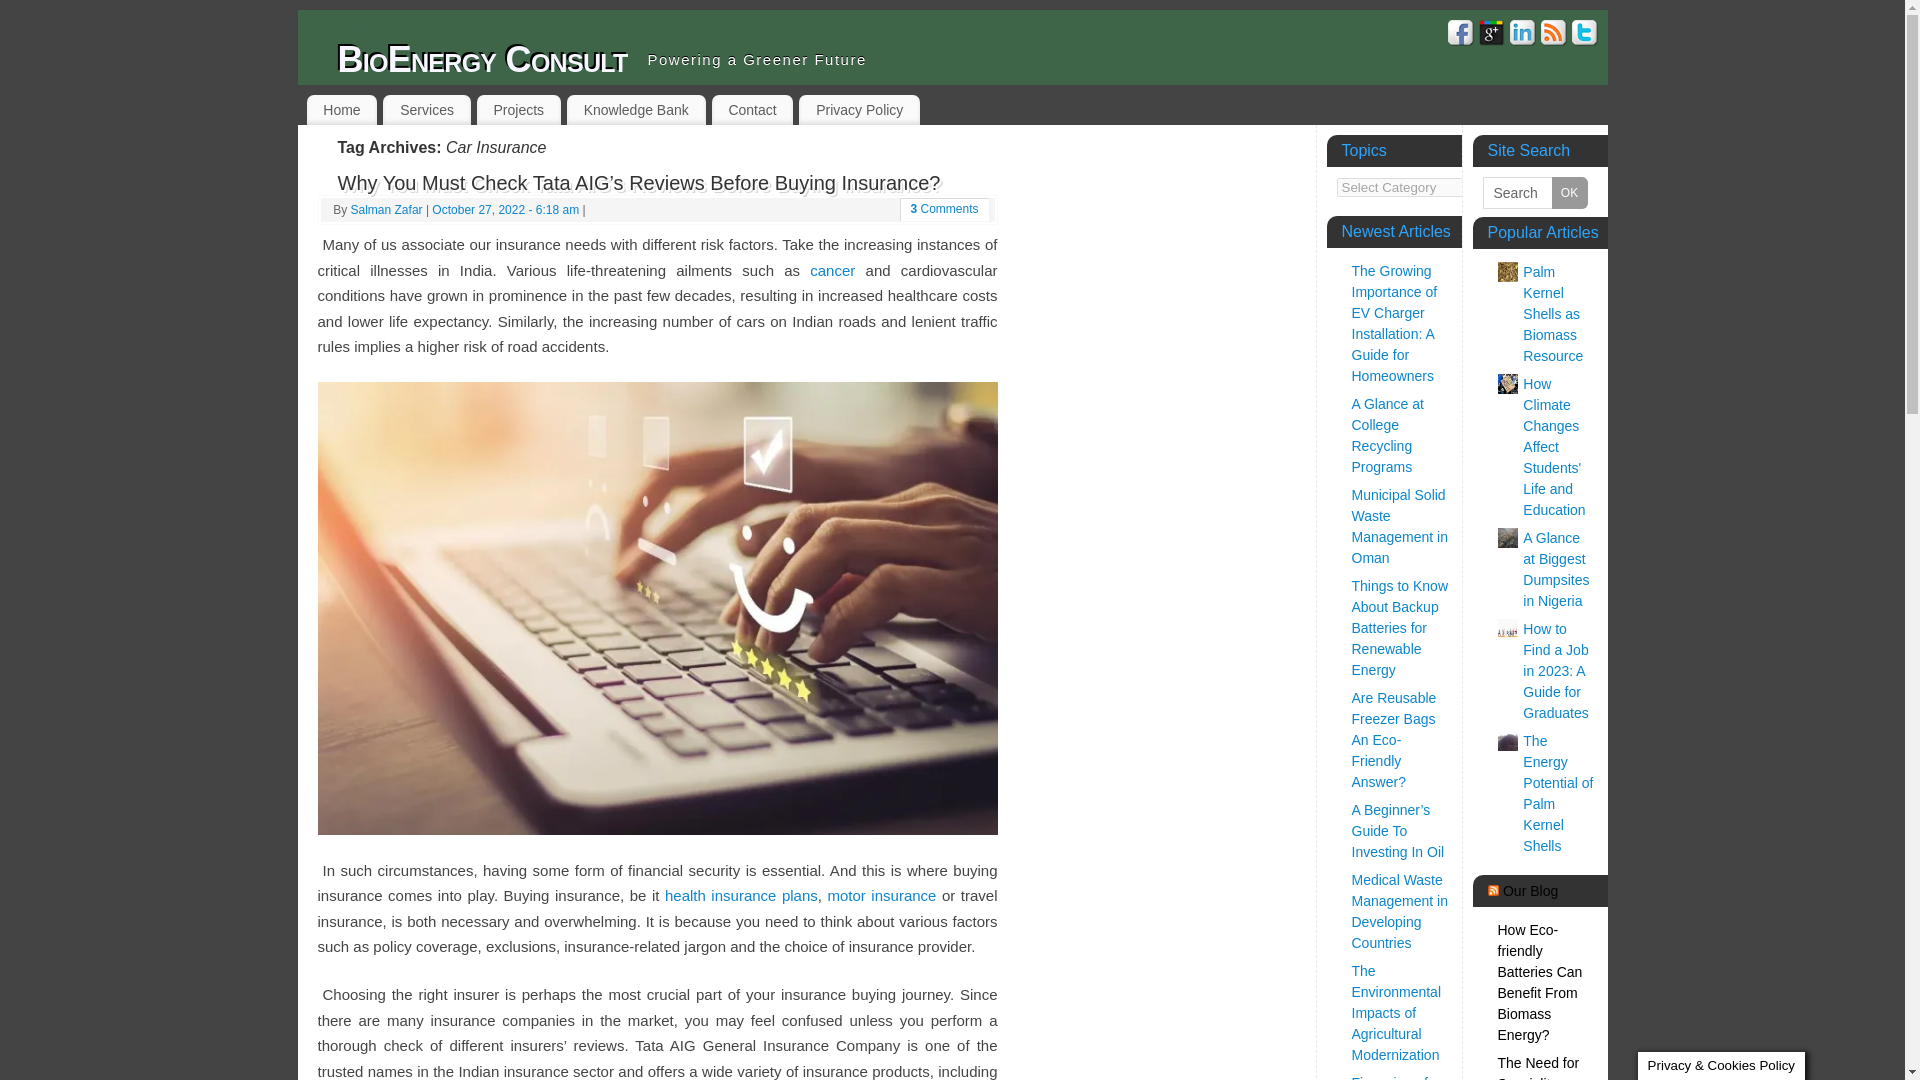  What do you see at coordinates (506, 210) in the screenshot?
I see `6:18 am` at bounding box center [506, 210].